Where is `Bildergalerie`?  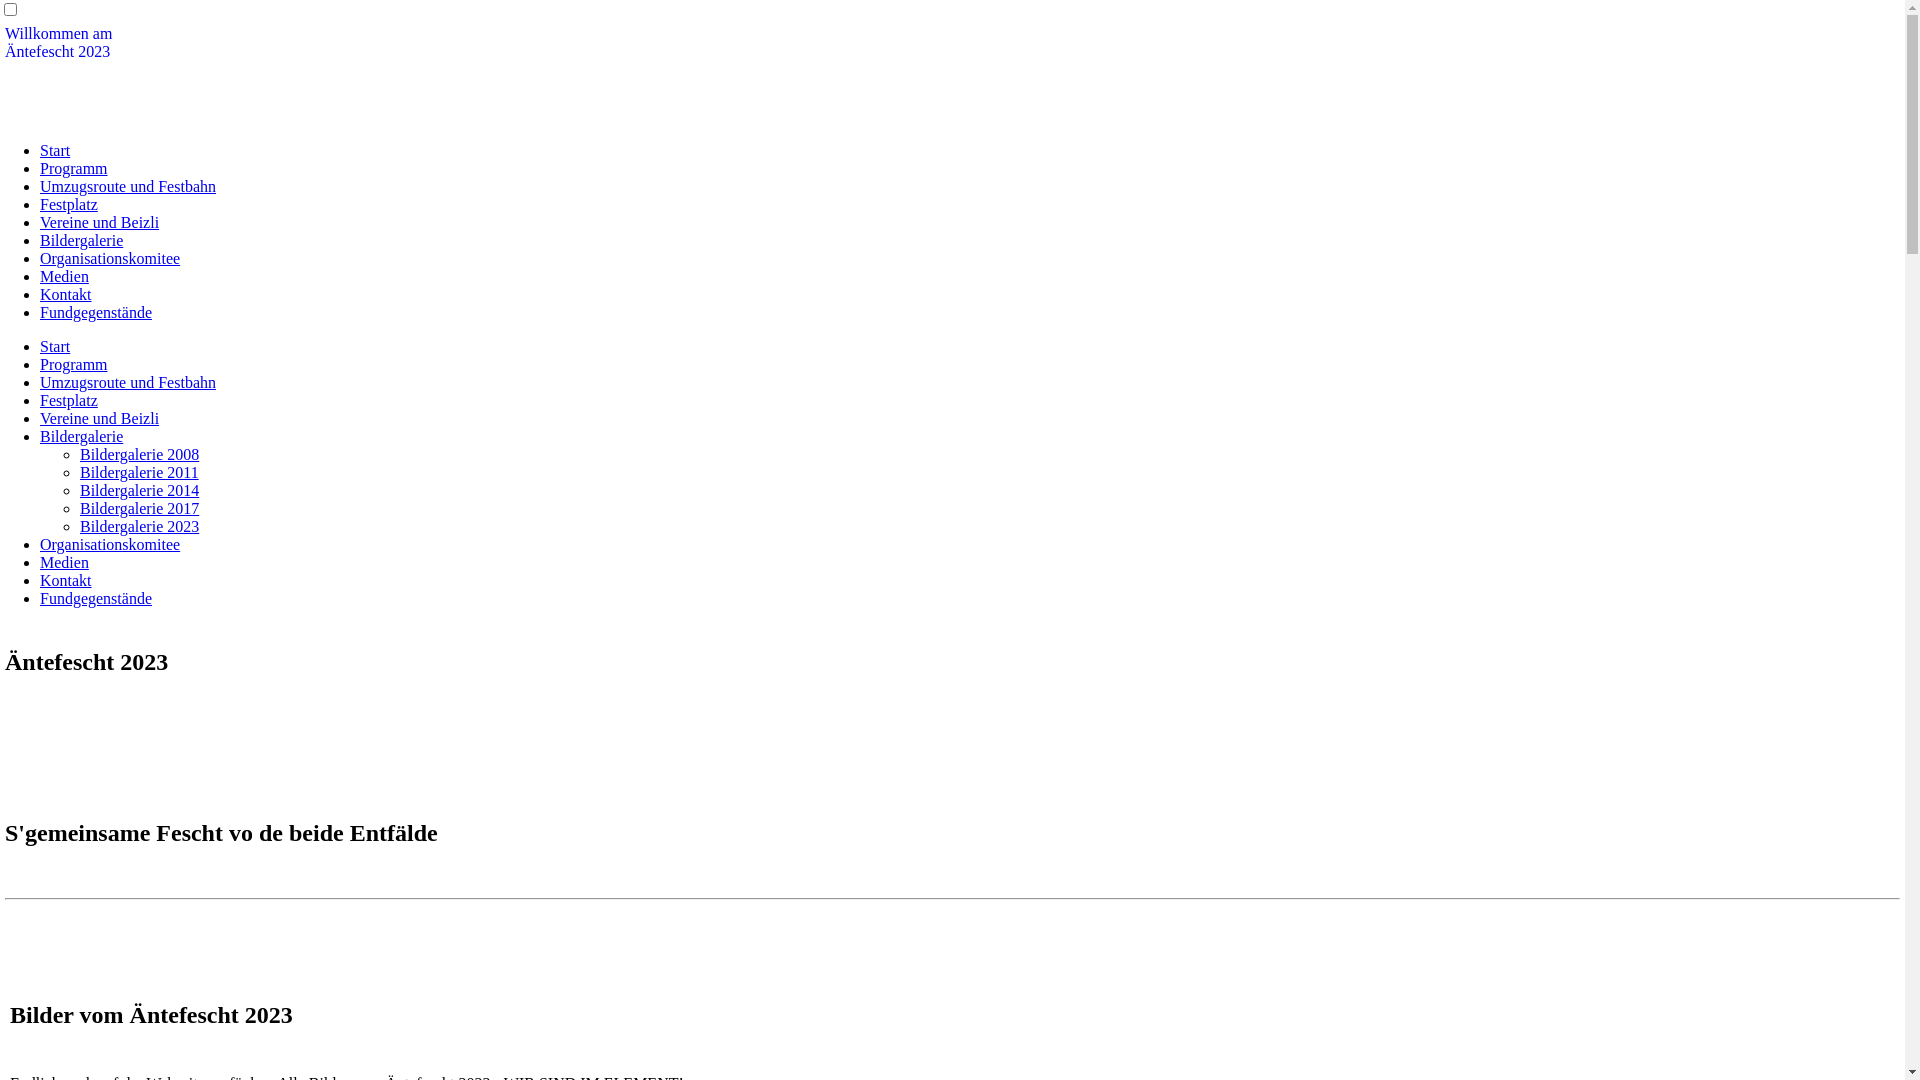 Bildergalerie is located at coordinates (81, 240).